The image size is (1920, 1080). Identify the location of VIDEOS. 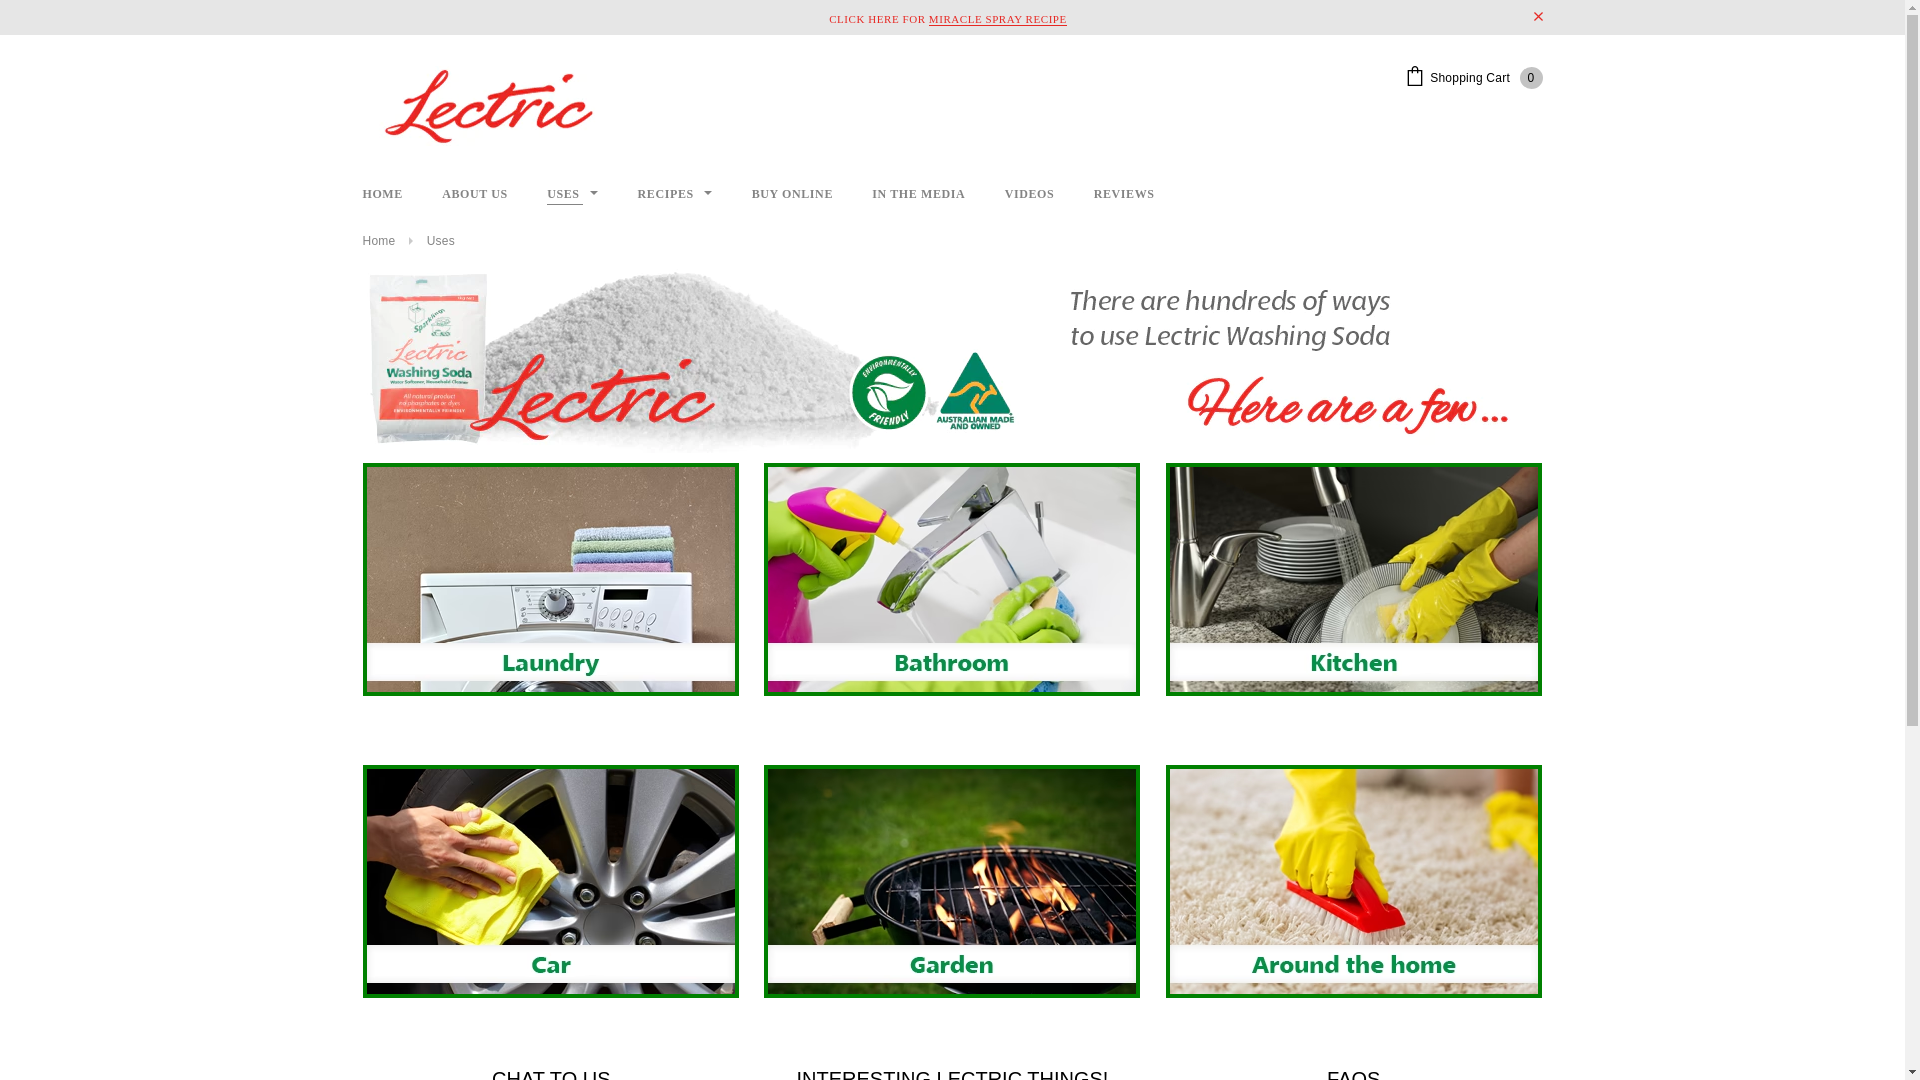
(1030, 194).